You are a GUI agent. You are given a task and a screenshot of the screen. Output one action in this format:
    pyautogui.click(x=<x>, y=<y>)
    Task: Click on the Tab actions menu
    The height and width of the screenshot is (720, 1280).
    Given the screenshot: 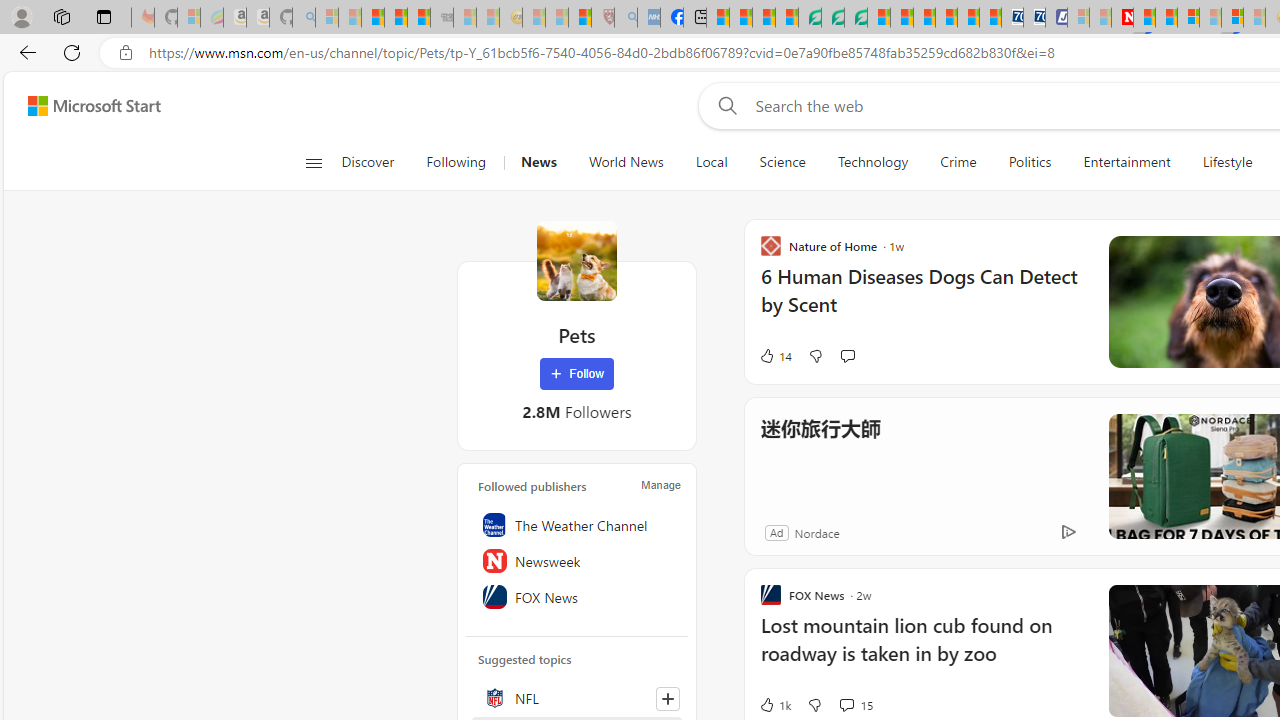 What is the action you would take?
    pyautogui.click(x=104, y=16)
    